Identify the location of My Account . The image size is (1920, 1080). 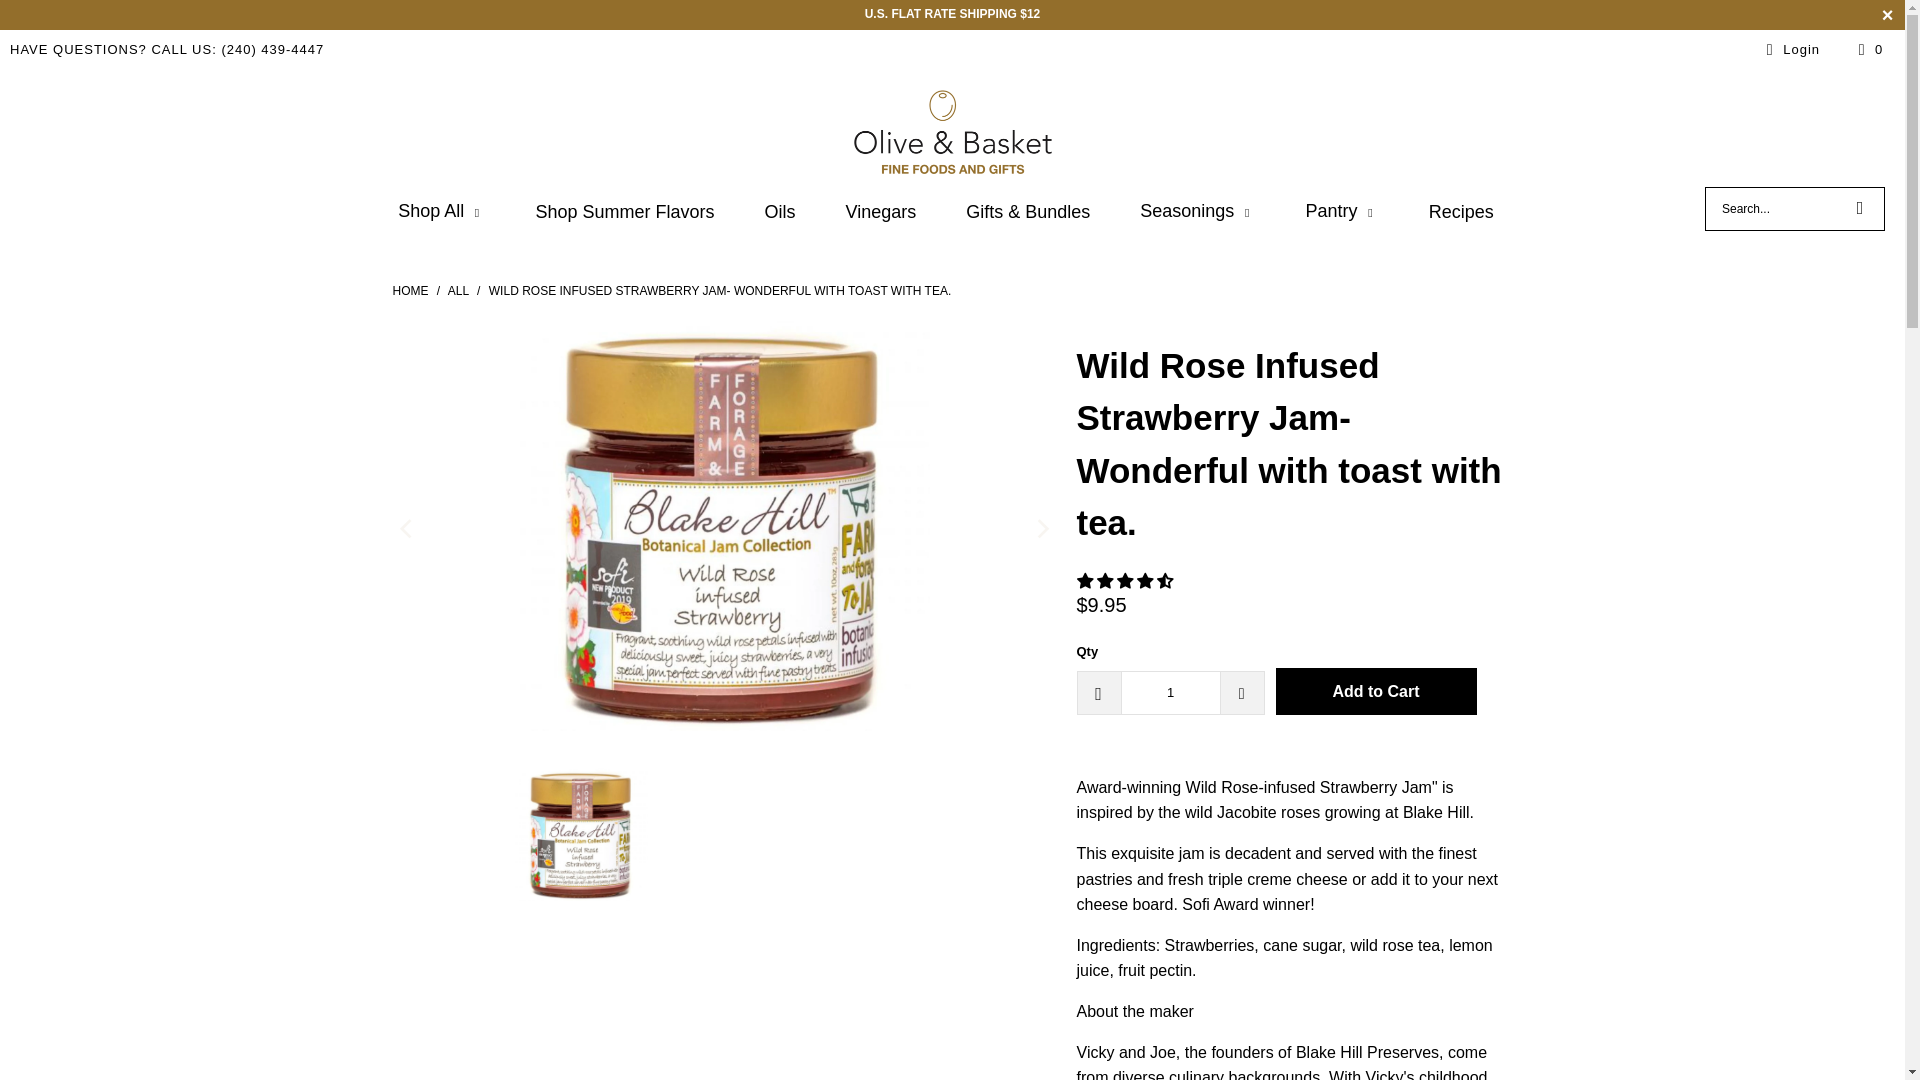
(1790, 49).